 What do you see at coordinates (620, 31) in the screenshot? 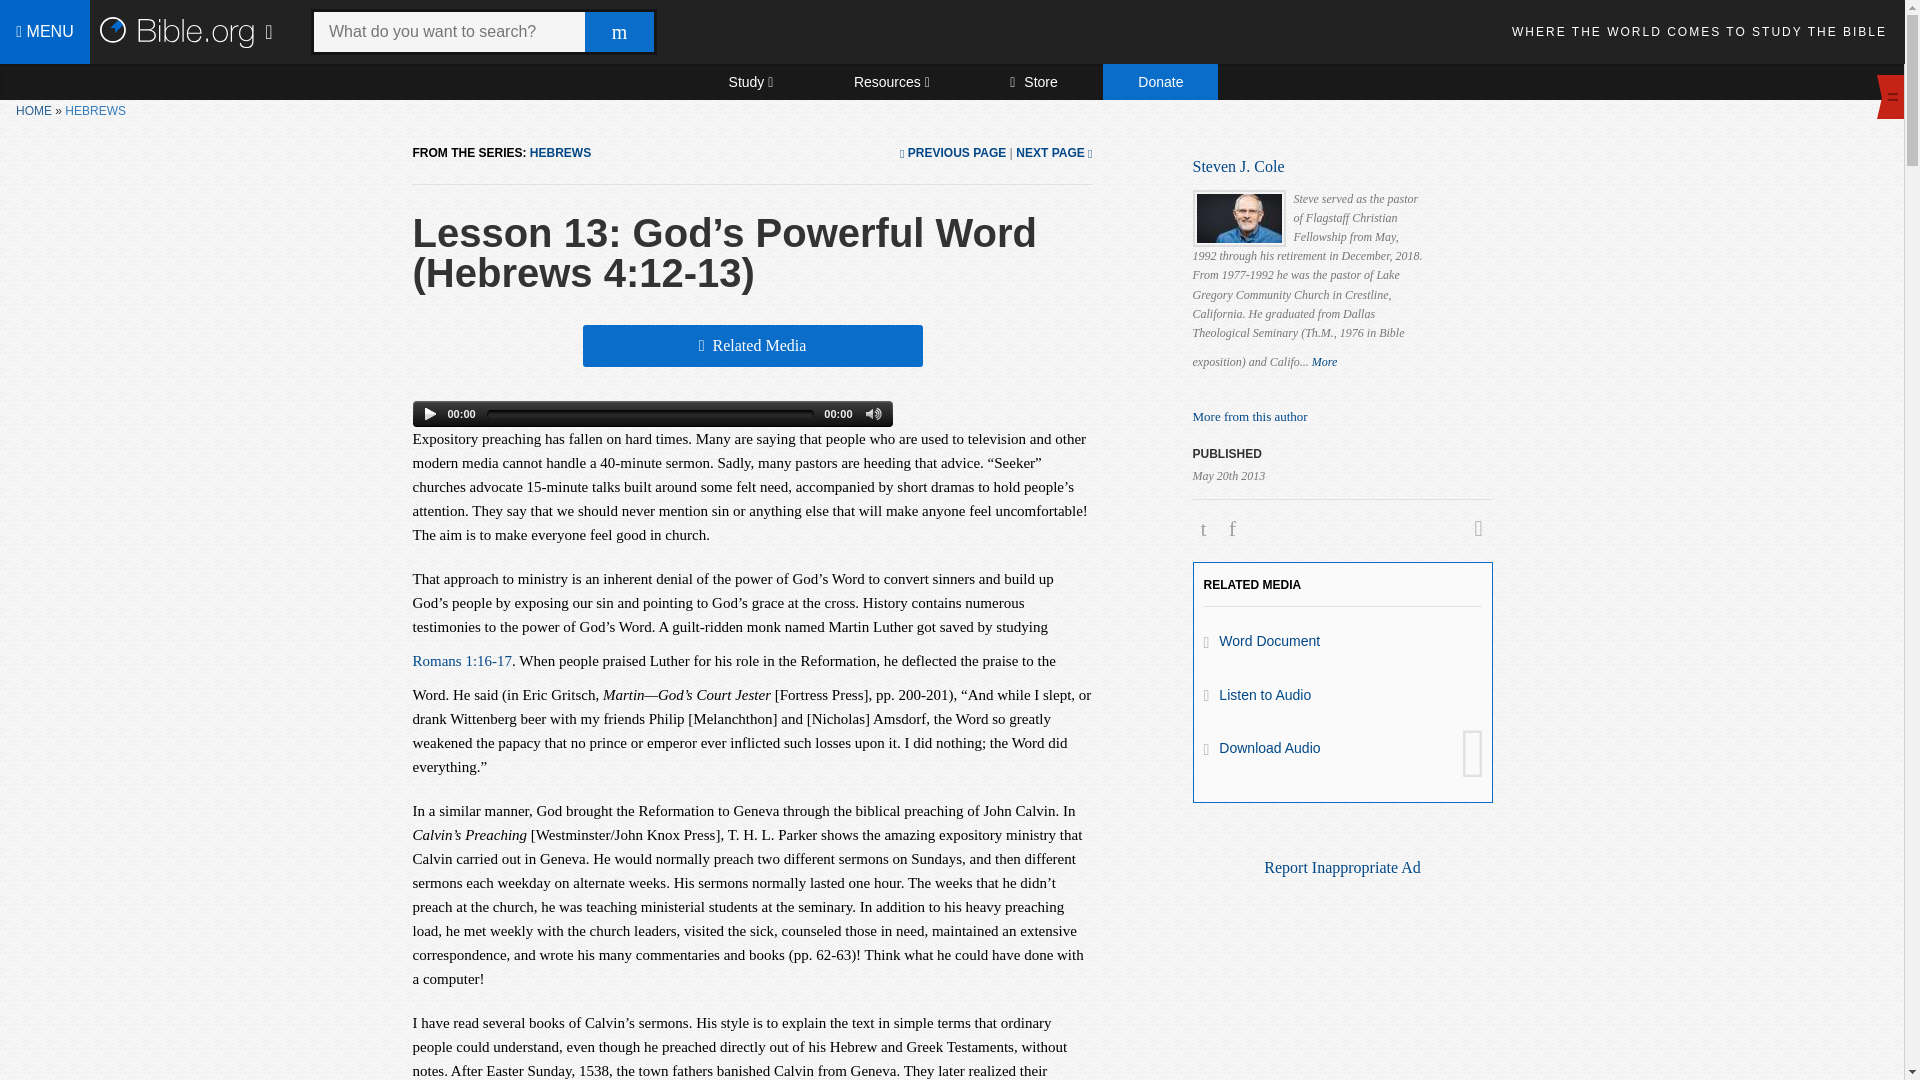
I see `m` at bounding box center [620, 31].